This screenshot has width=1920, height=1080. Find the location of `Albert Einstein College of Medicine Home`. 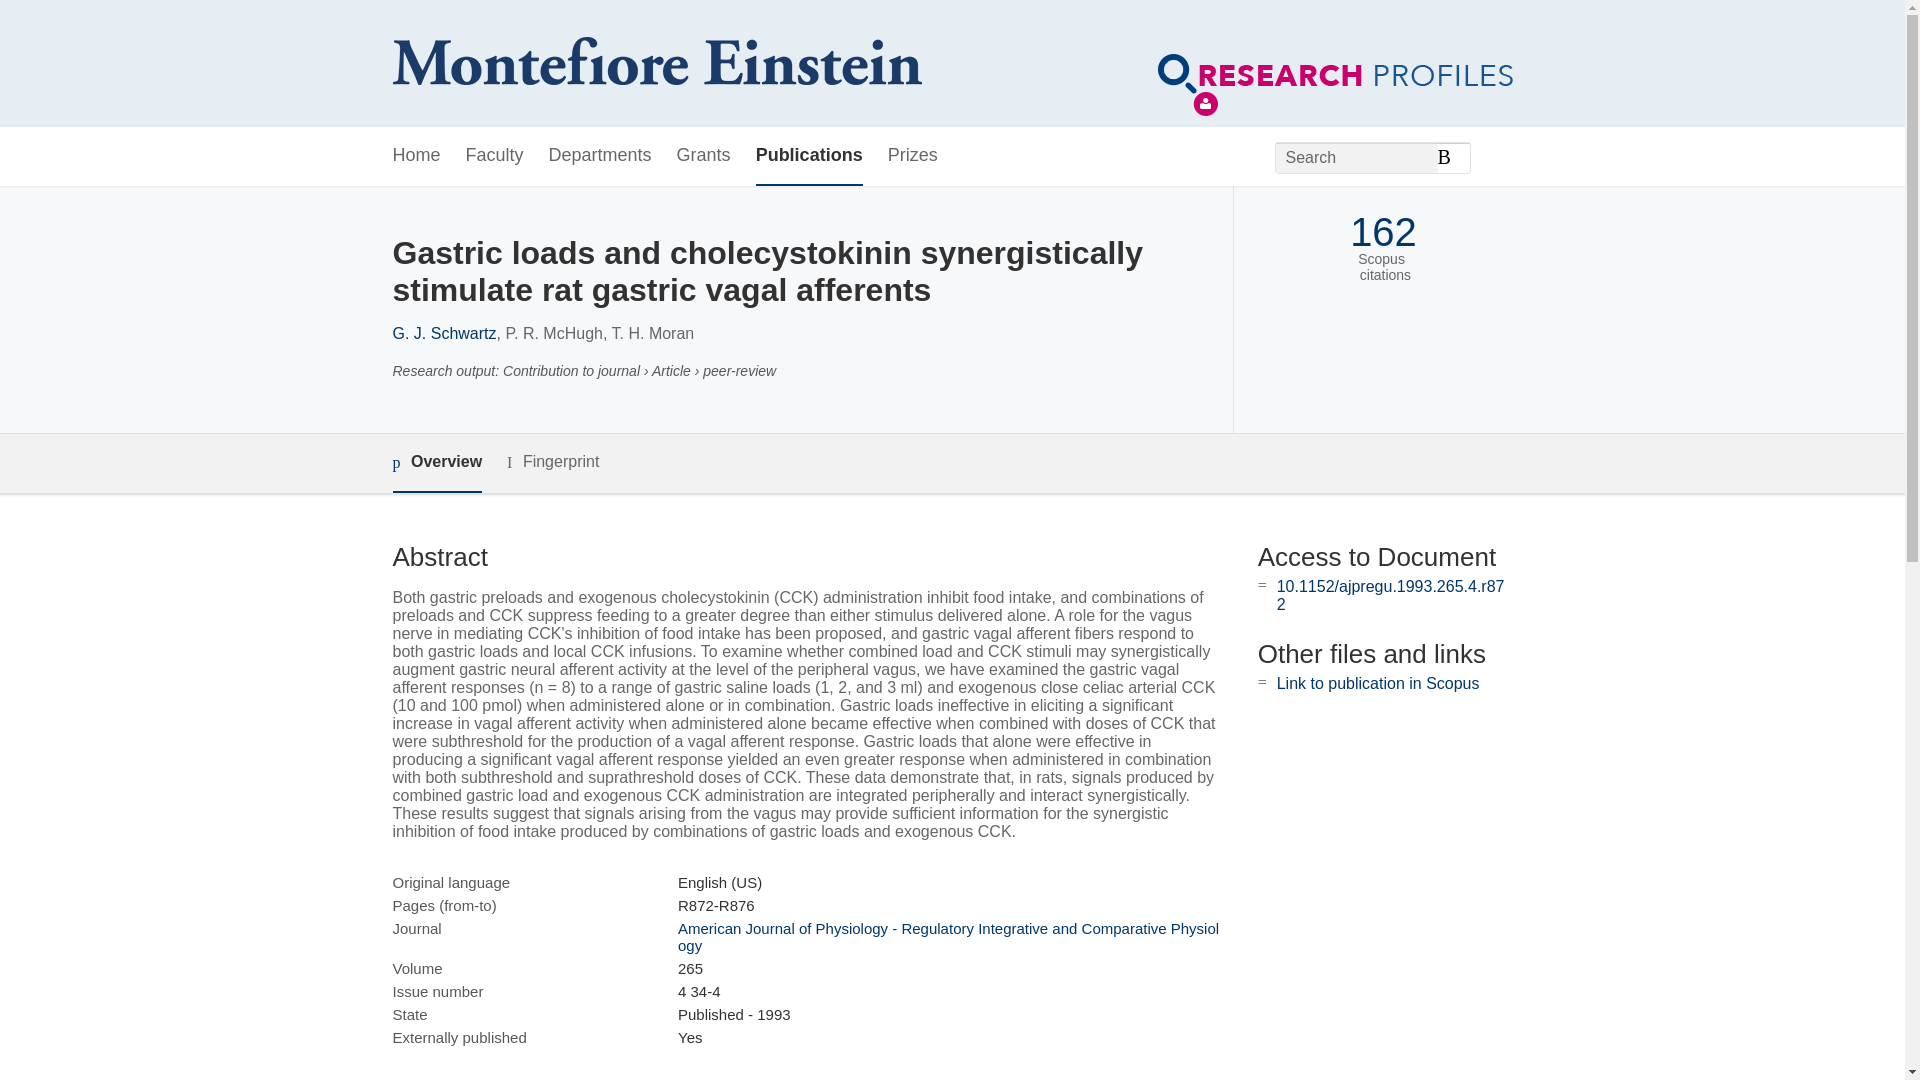

Albert Einstein College of Medicine Home is located at coordinates (656, 64).